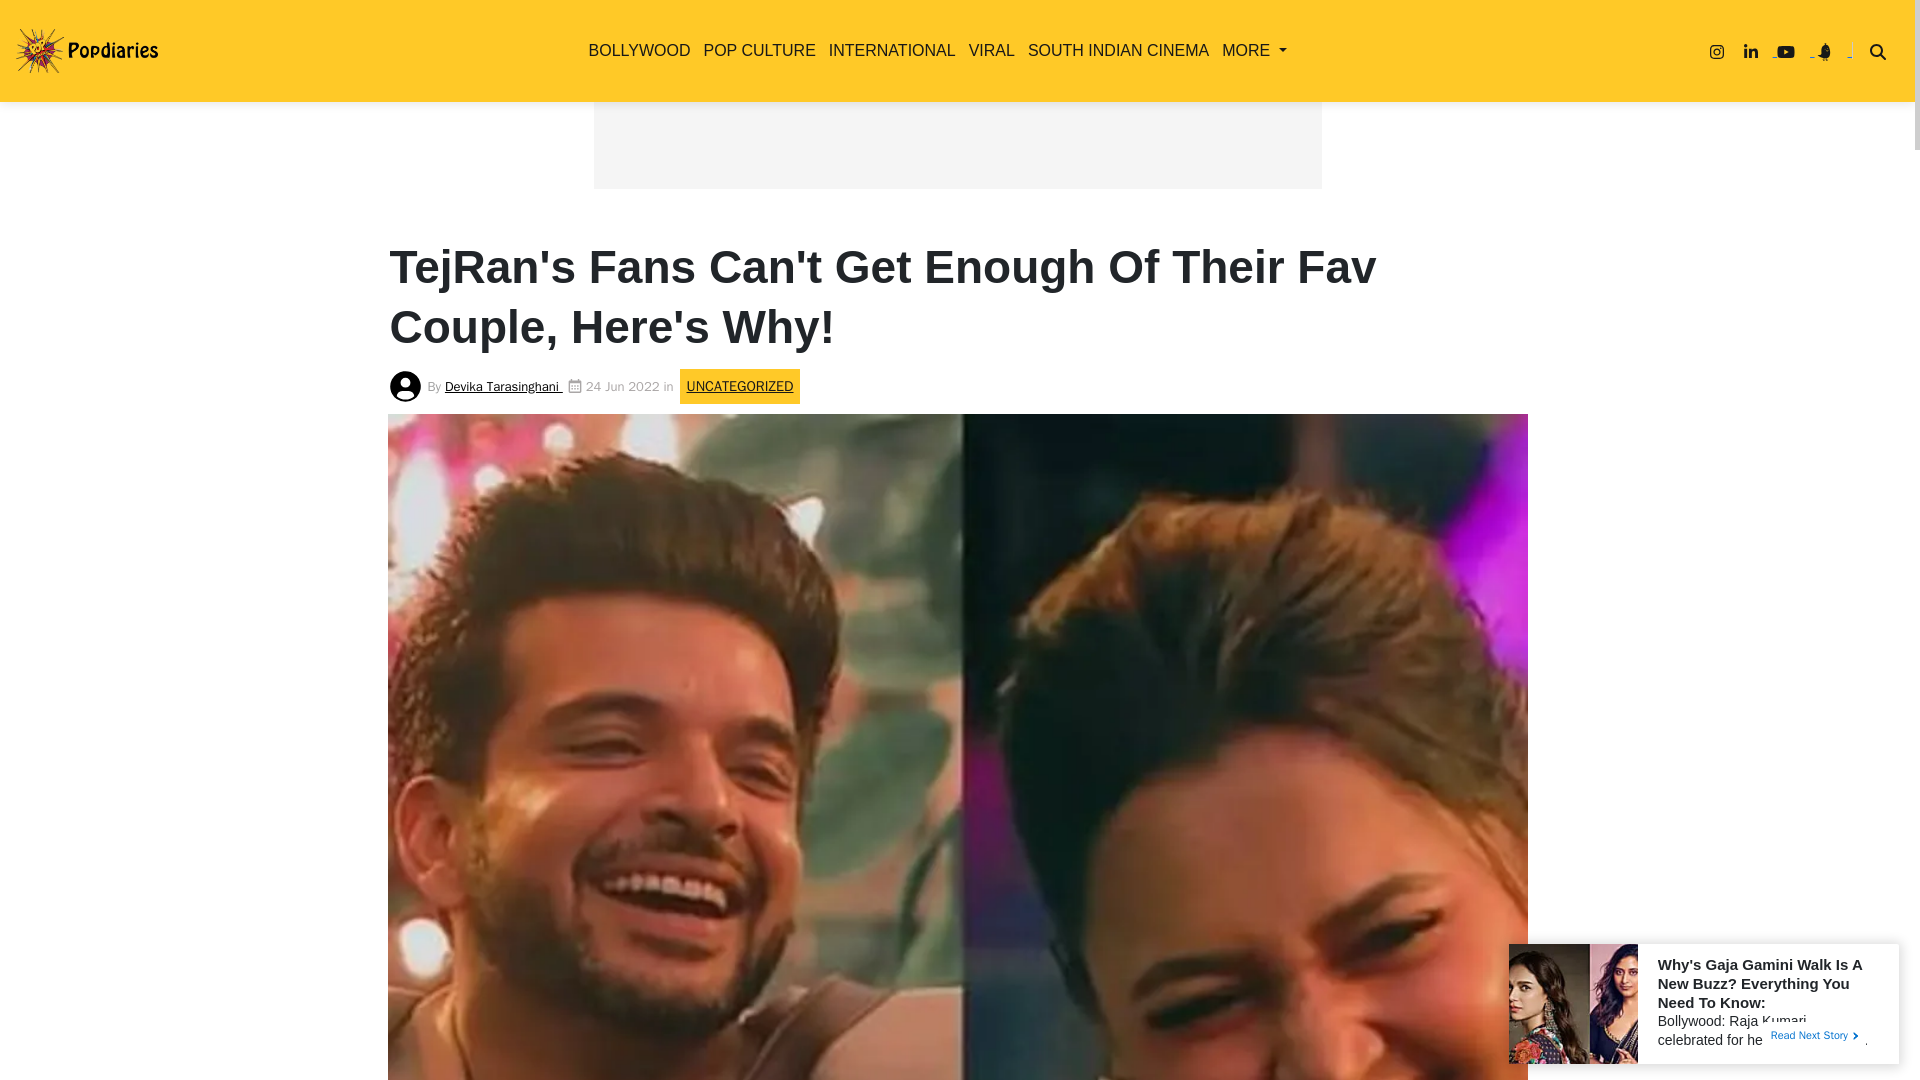  I want to click on POP CULTURE, so click(754, 50).